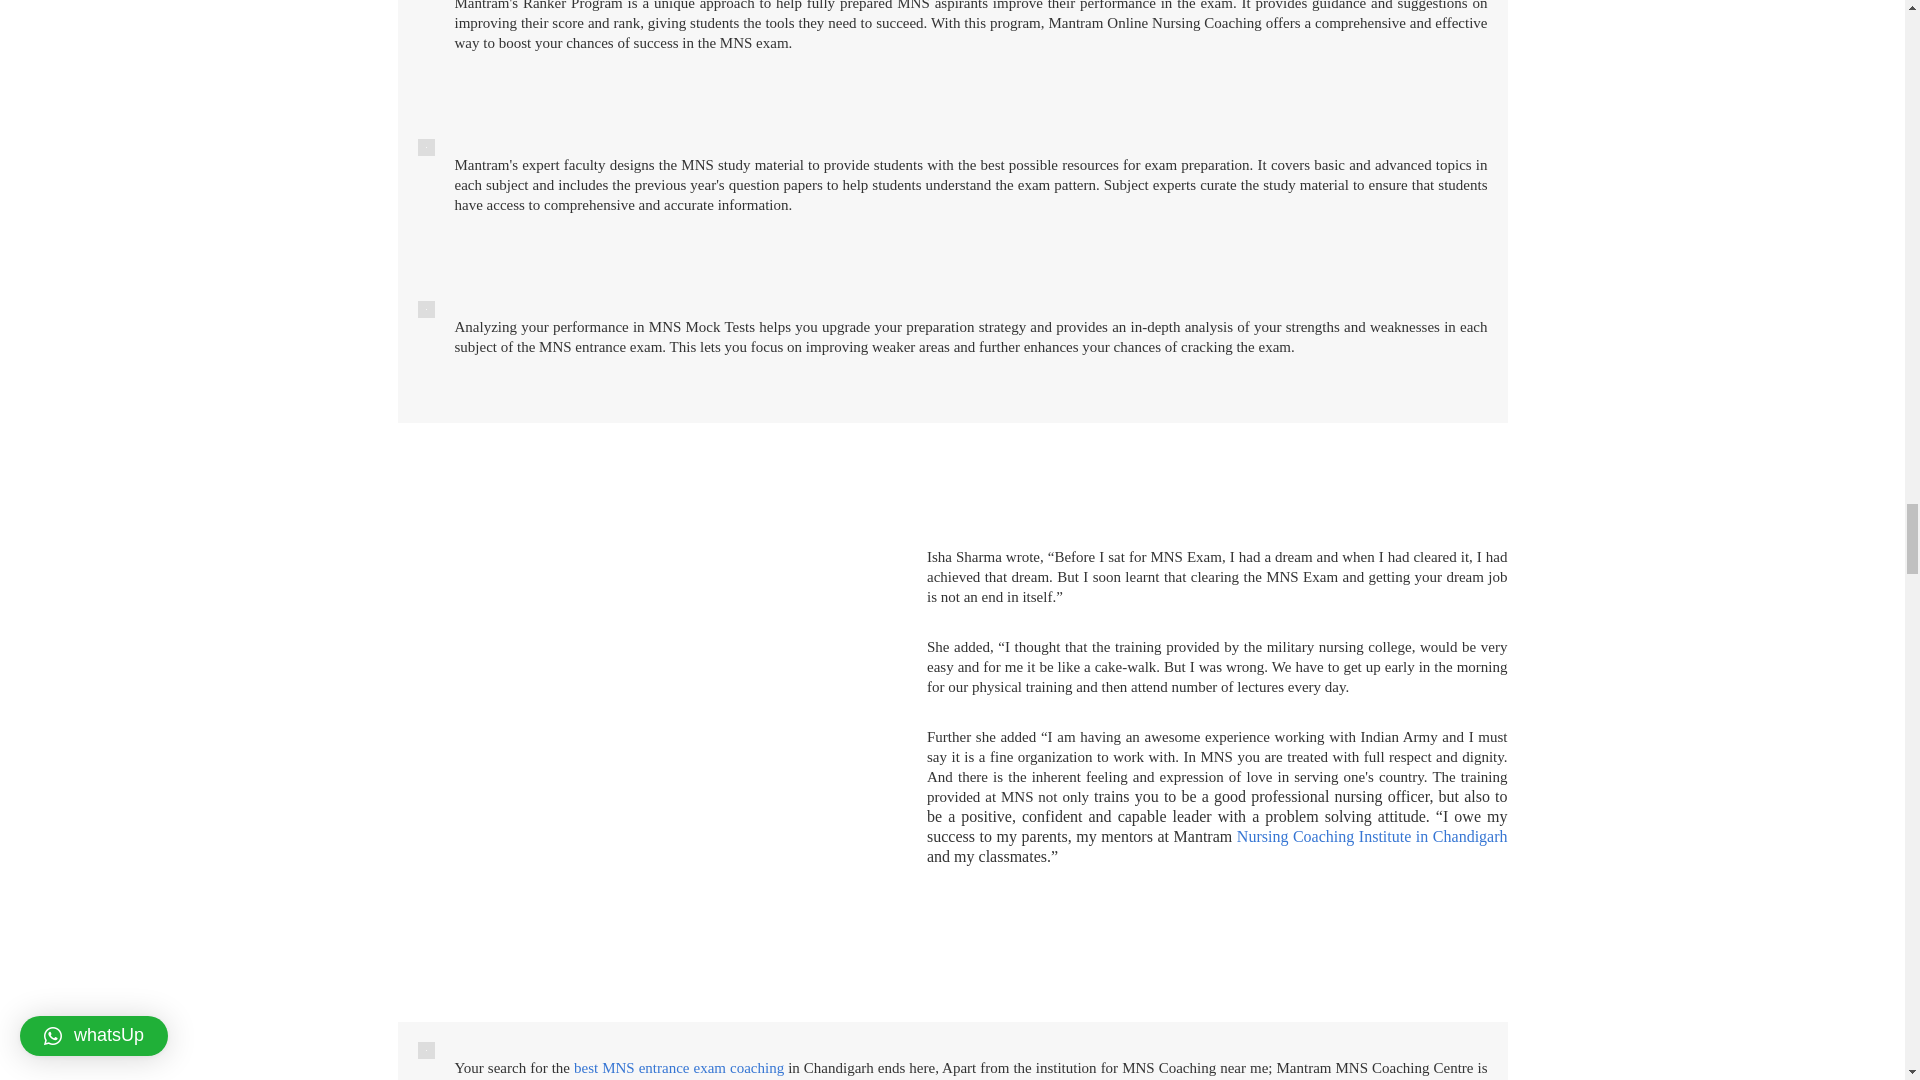 The image size is (1920, 1080). Describe the element at coordinates (678, 1067) in the screenshot. I see `best MNS entrance exam coaching` at that location.